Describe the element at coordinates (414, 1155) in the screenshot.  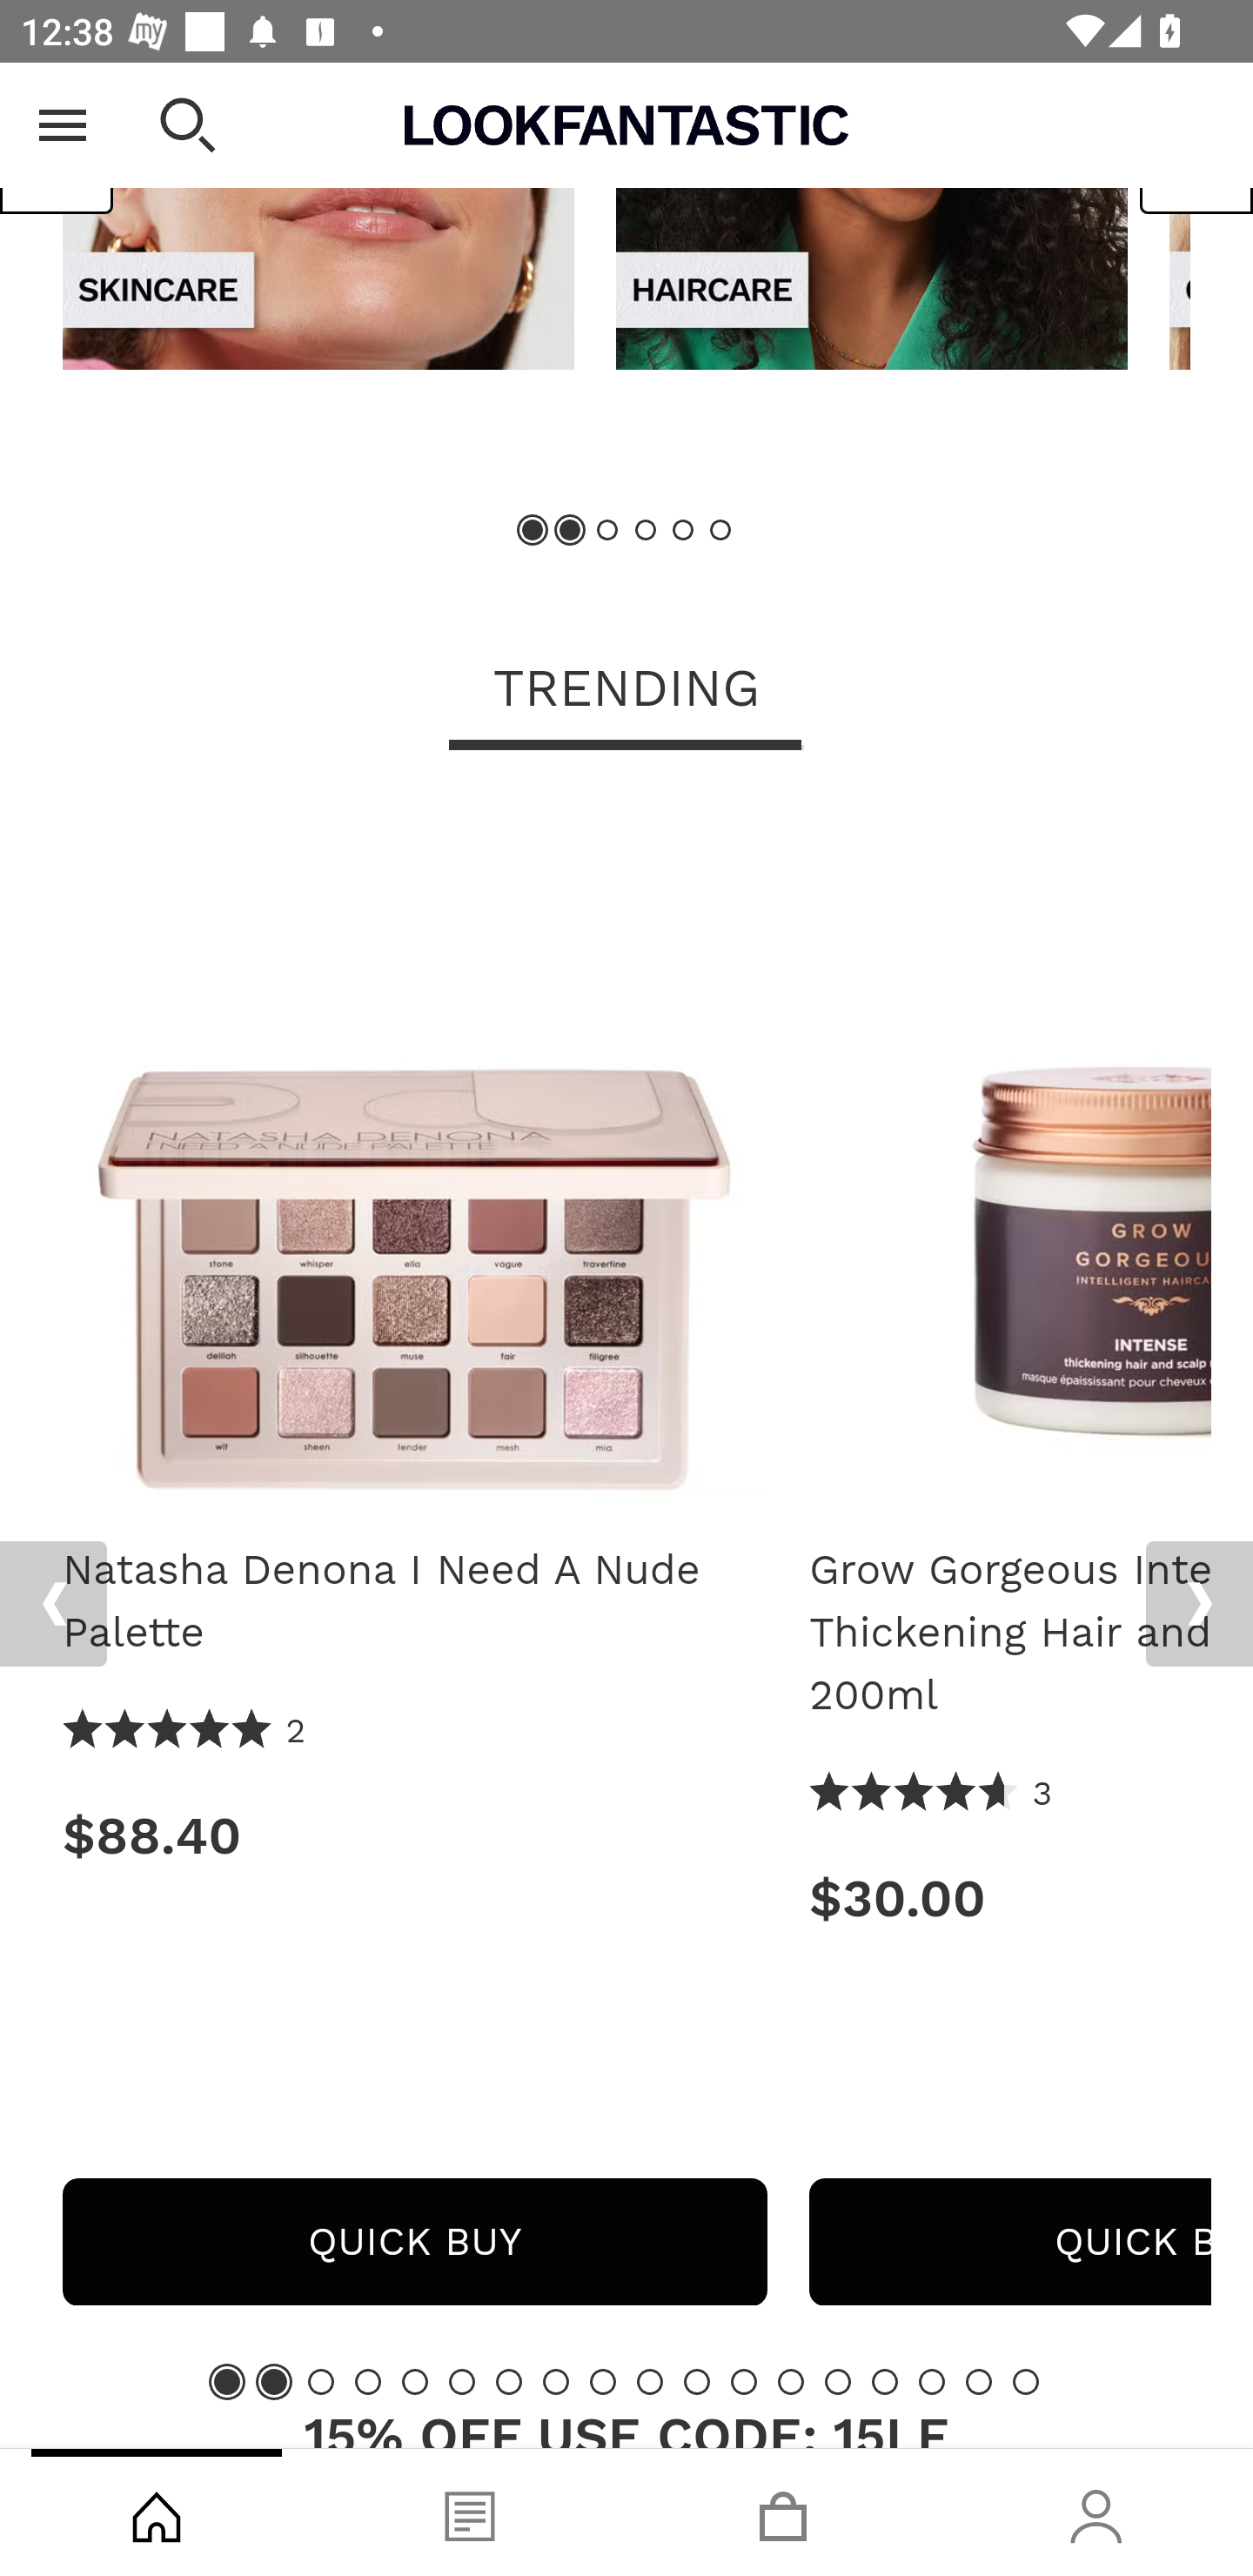
I see `Natasha Denona I Need A Nude Palette` at that location.